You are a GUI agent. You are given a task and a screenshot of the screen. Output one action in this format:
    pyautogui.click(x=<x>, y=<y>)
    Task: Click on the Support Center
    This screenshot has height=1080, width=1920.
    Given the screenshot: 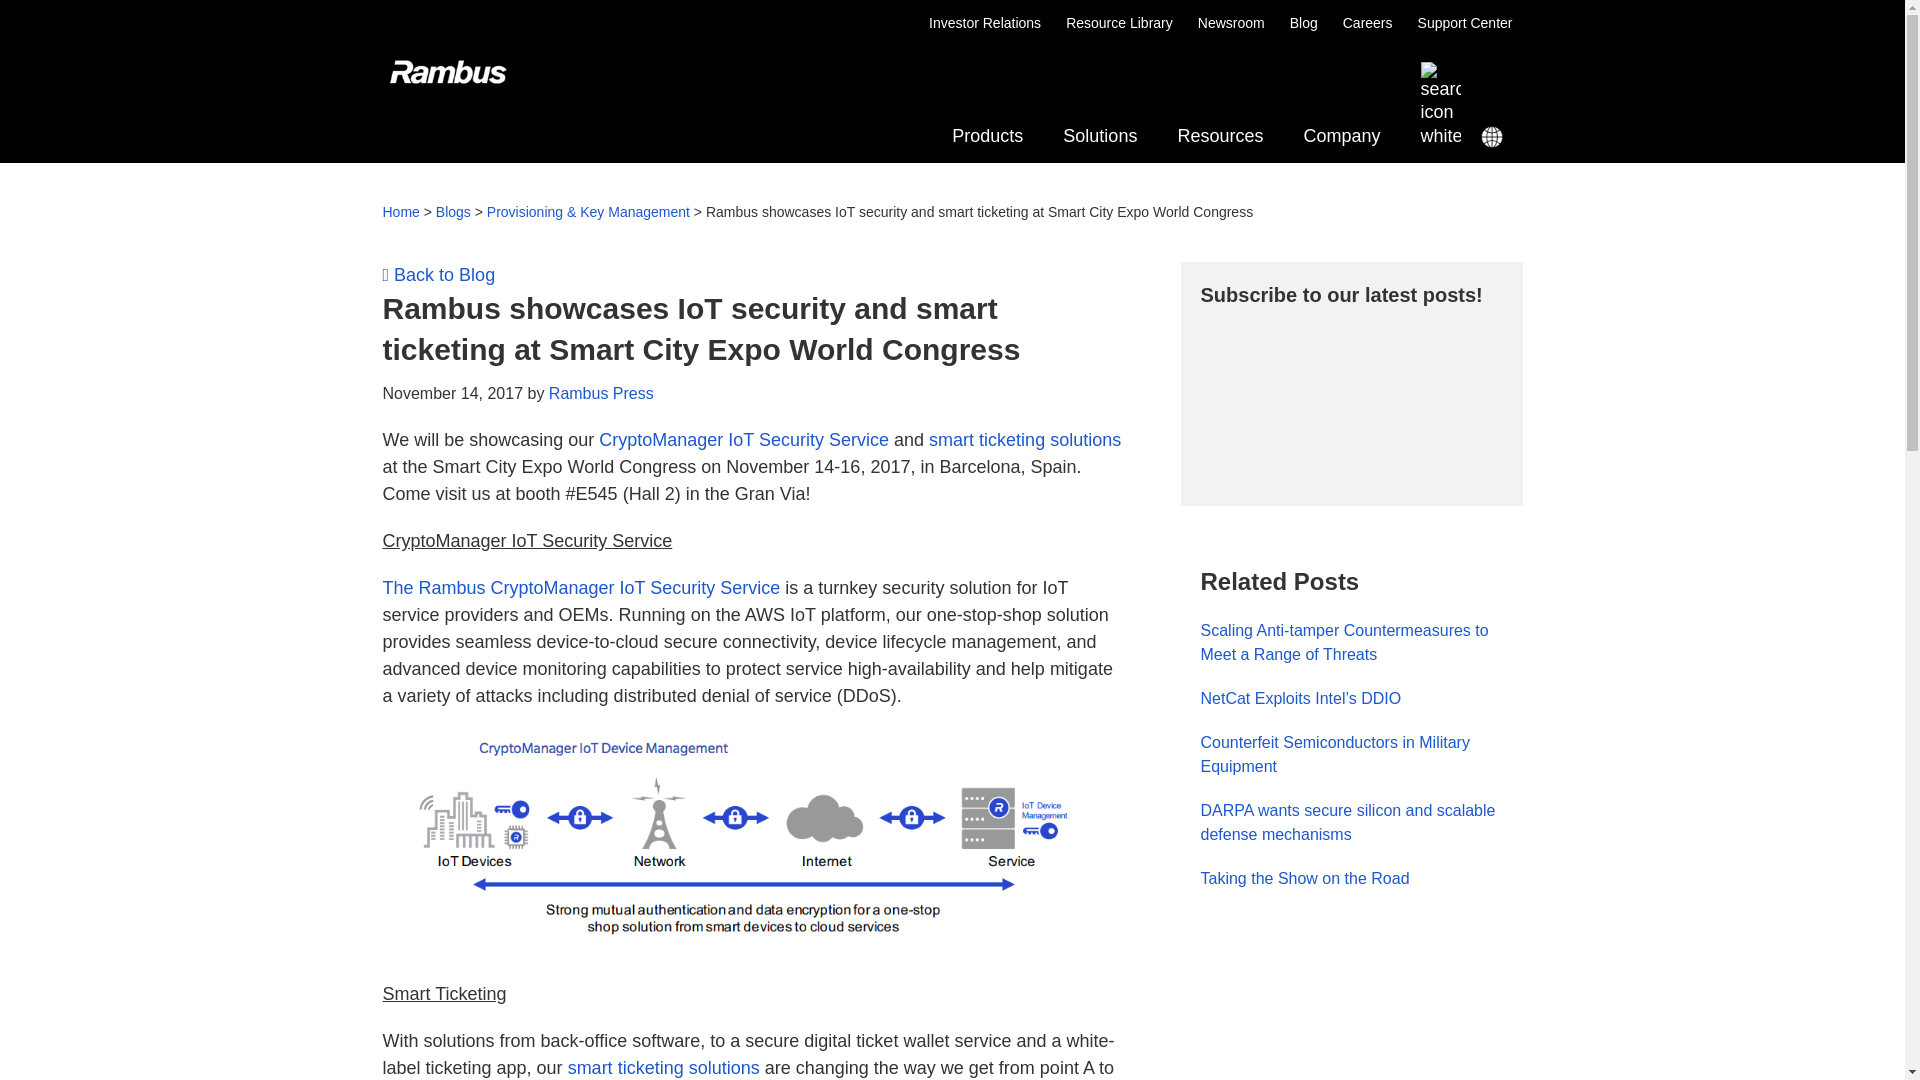 What is the action you would take?
    pyautogui.click(x=1304, y=878)
    